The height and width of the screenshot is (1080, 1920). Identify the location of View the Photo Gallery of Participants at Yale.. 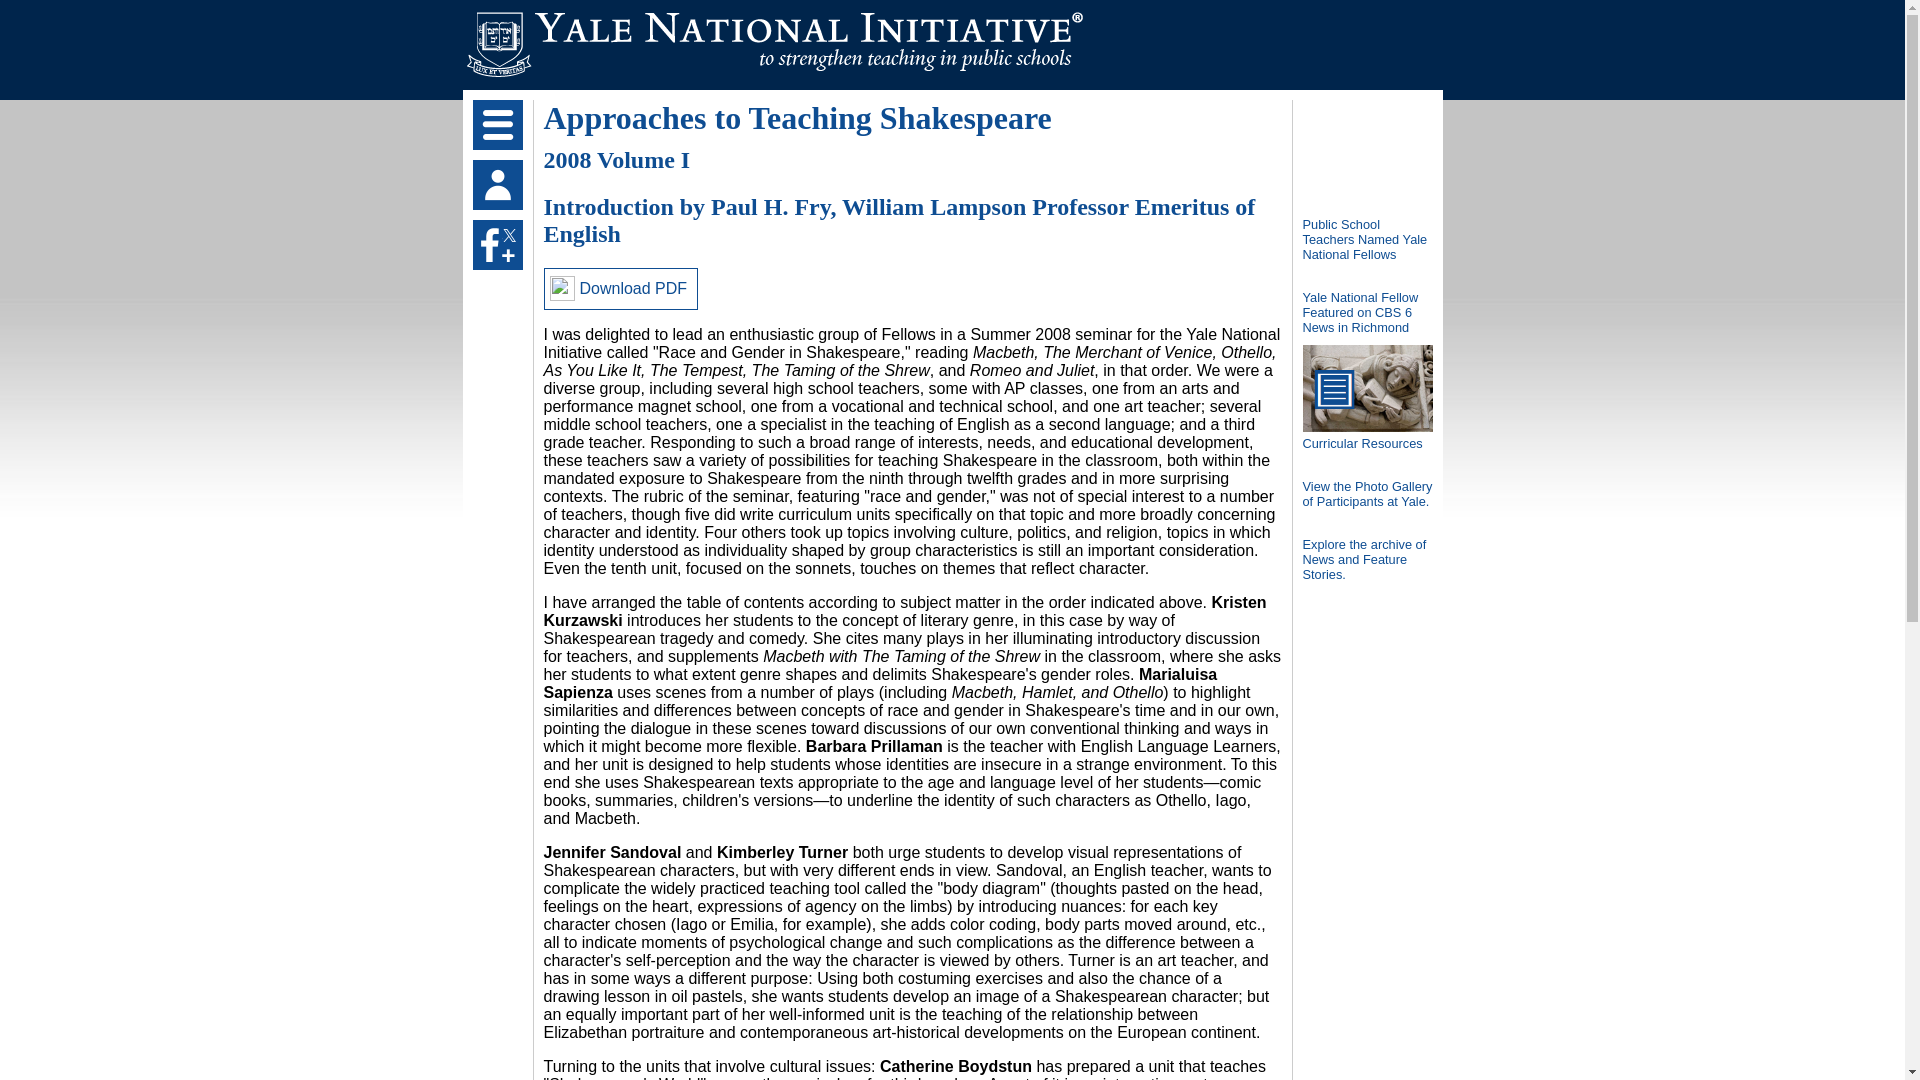
(1366, 502).